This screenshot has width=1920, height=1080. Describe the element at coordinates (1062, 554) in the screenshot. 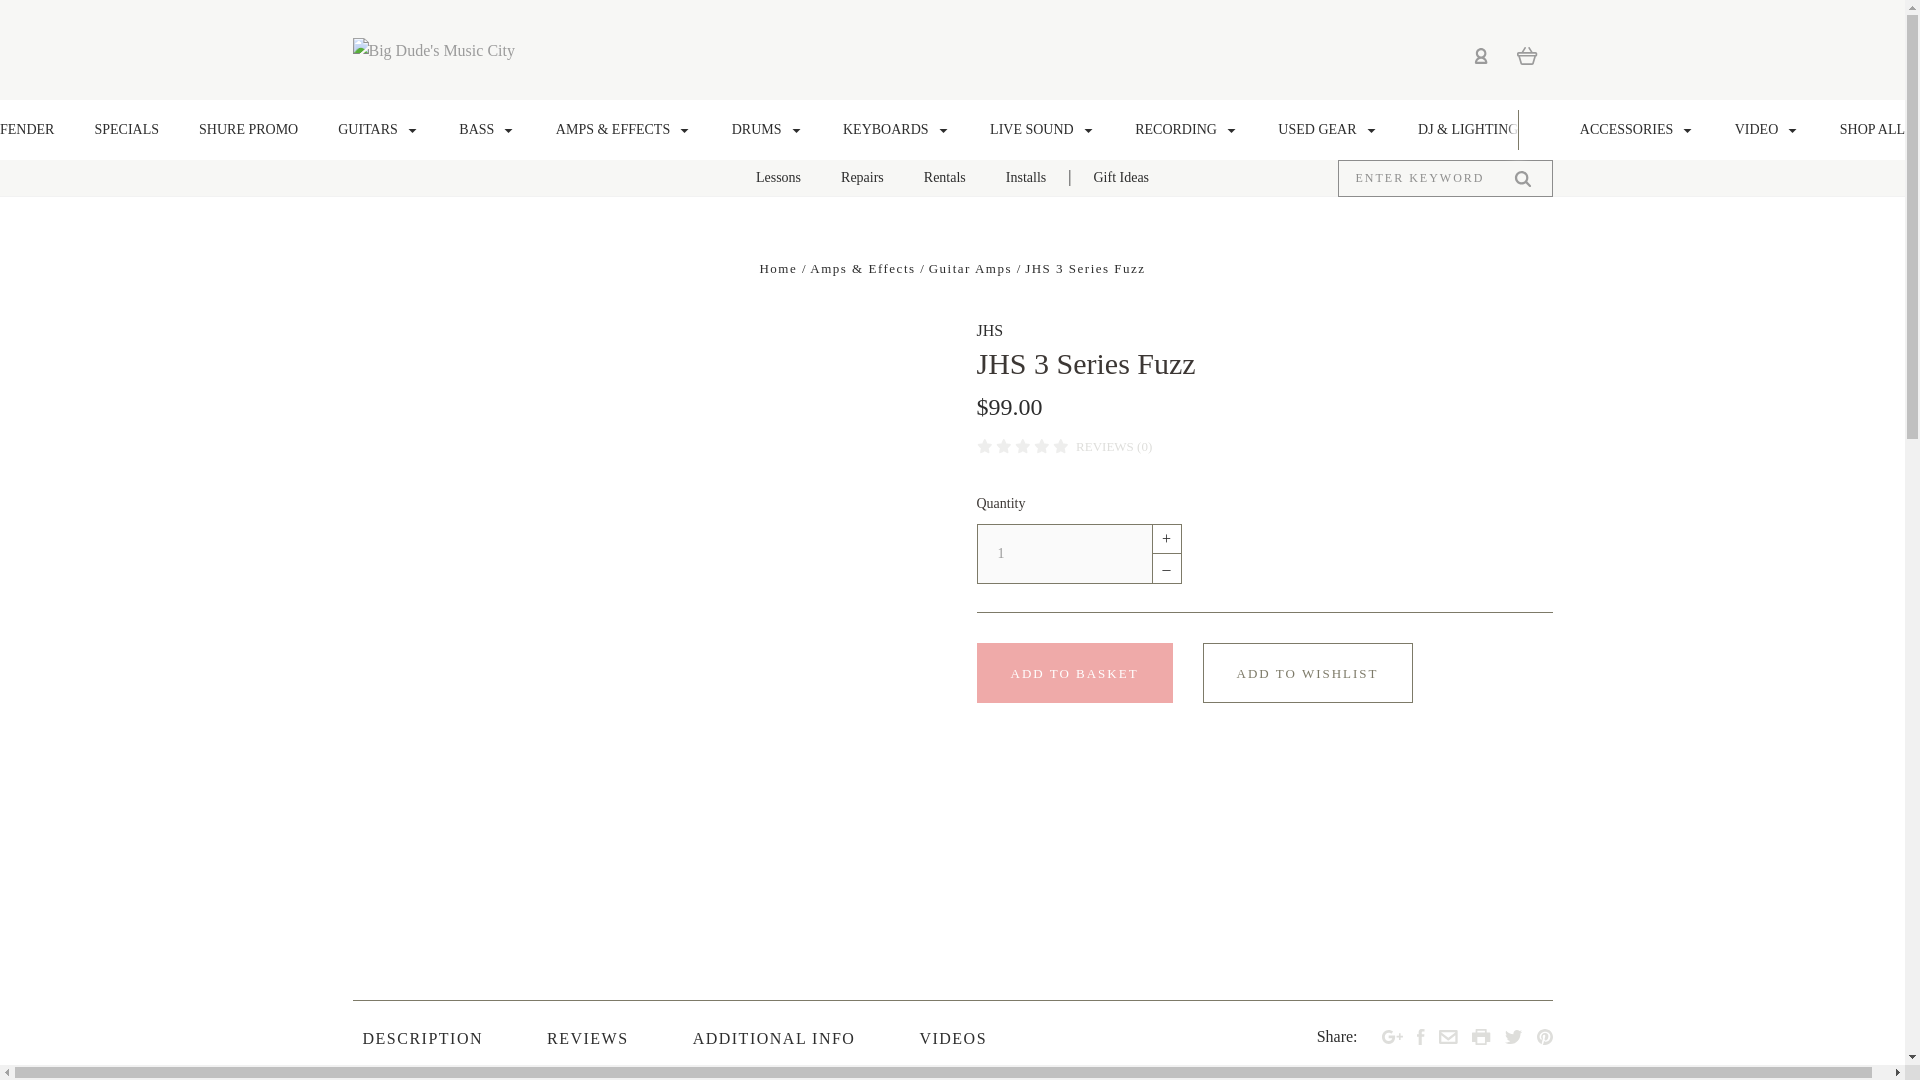

I see `1` at that location.